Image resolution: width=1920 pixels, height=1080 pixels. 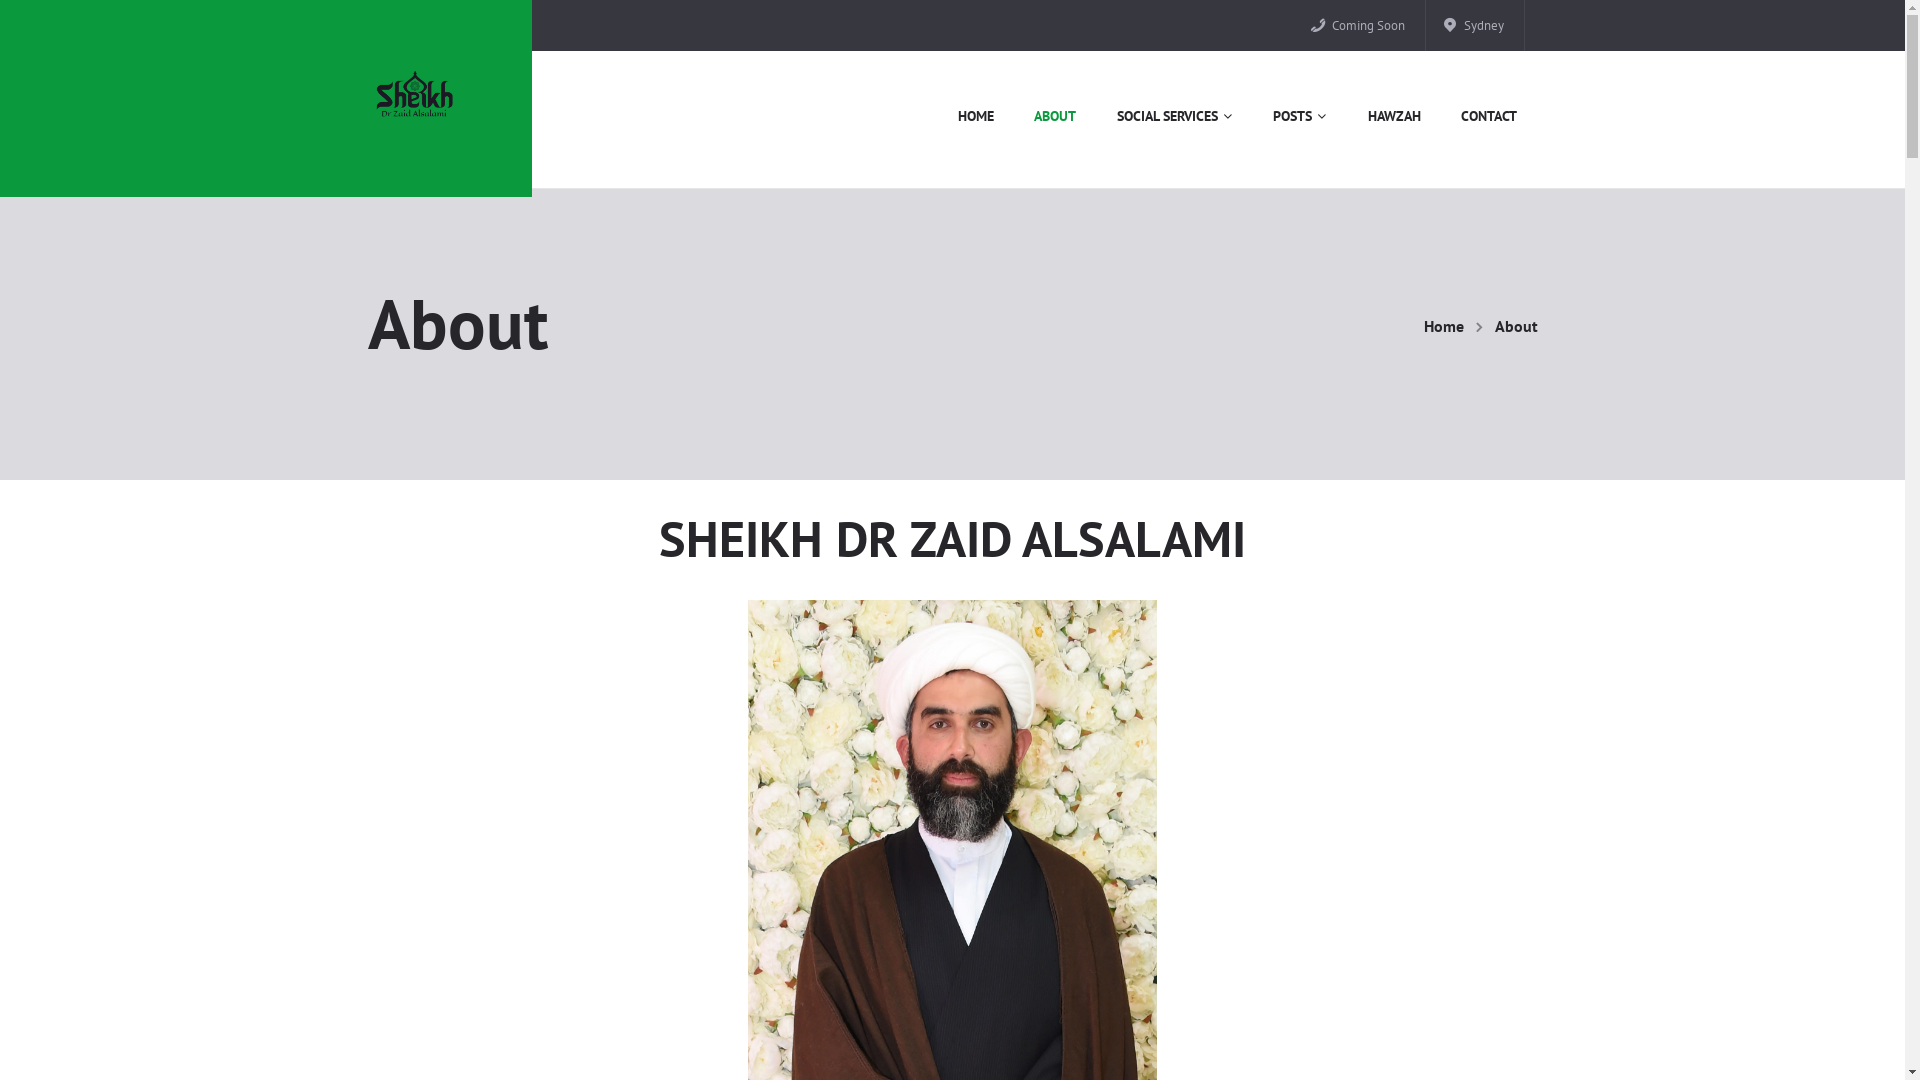 What do you see at coordinates (1490, 117) in the screenshot?
I see `CONTACT` at bounding box center [1490, 117].